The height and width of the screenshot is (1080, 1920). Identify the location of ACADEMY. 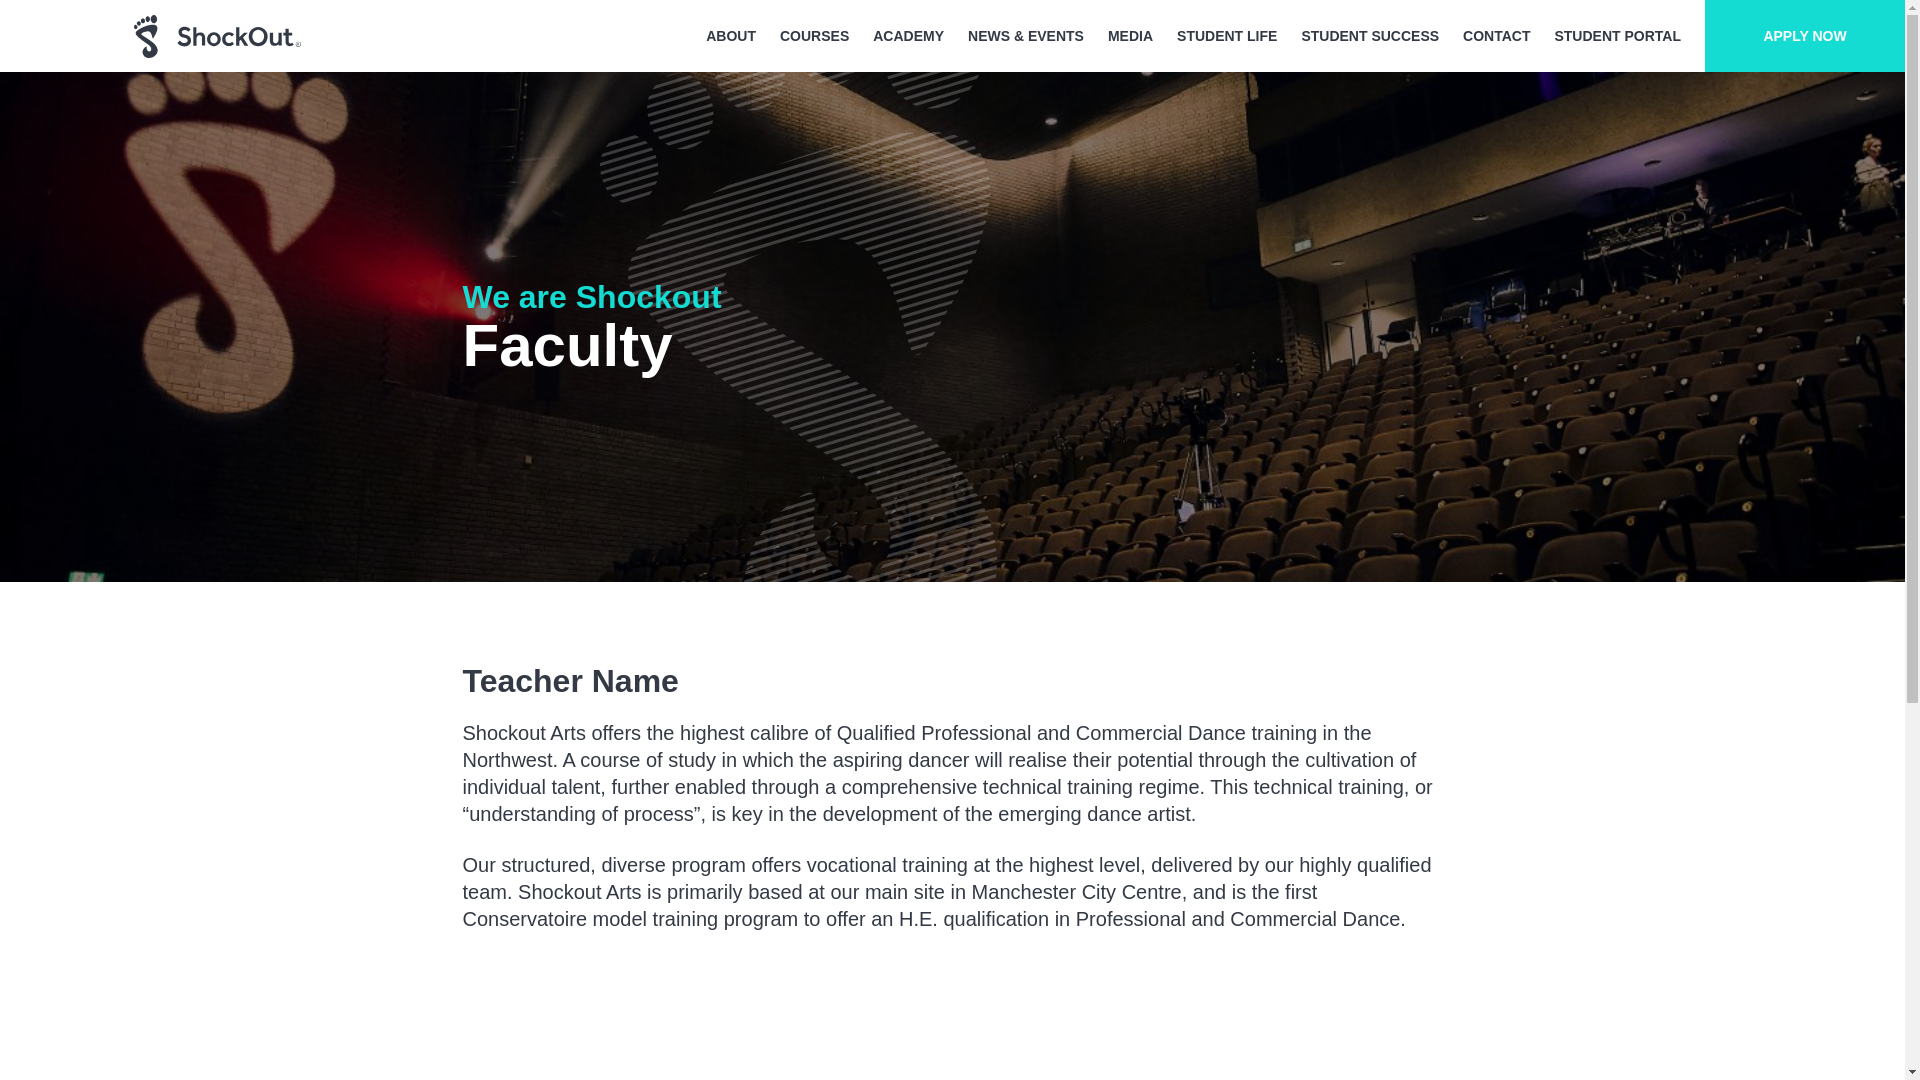
(908, 36).